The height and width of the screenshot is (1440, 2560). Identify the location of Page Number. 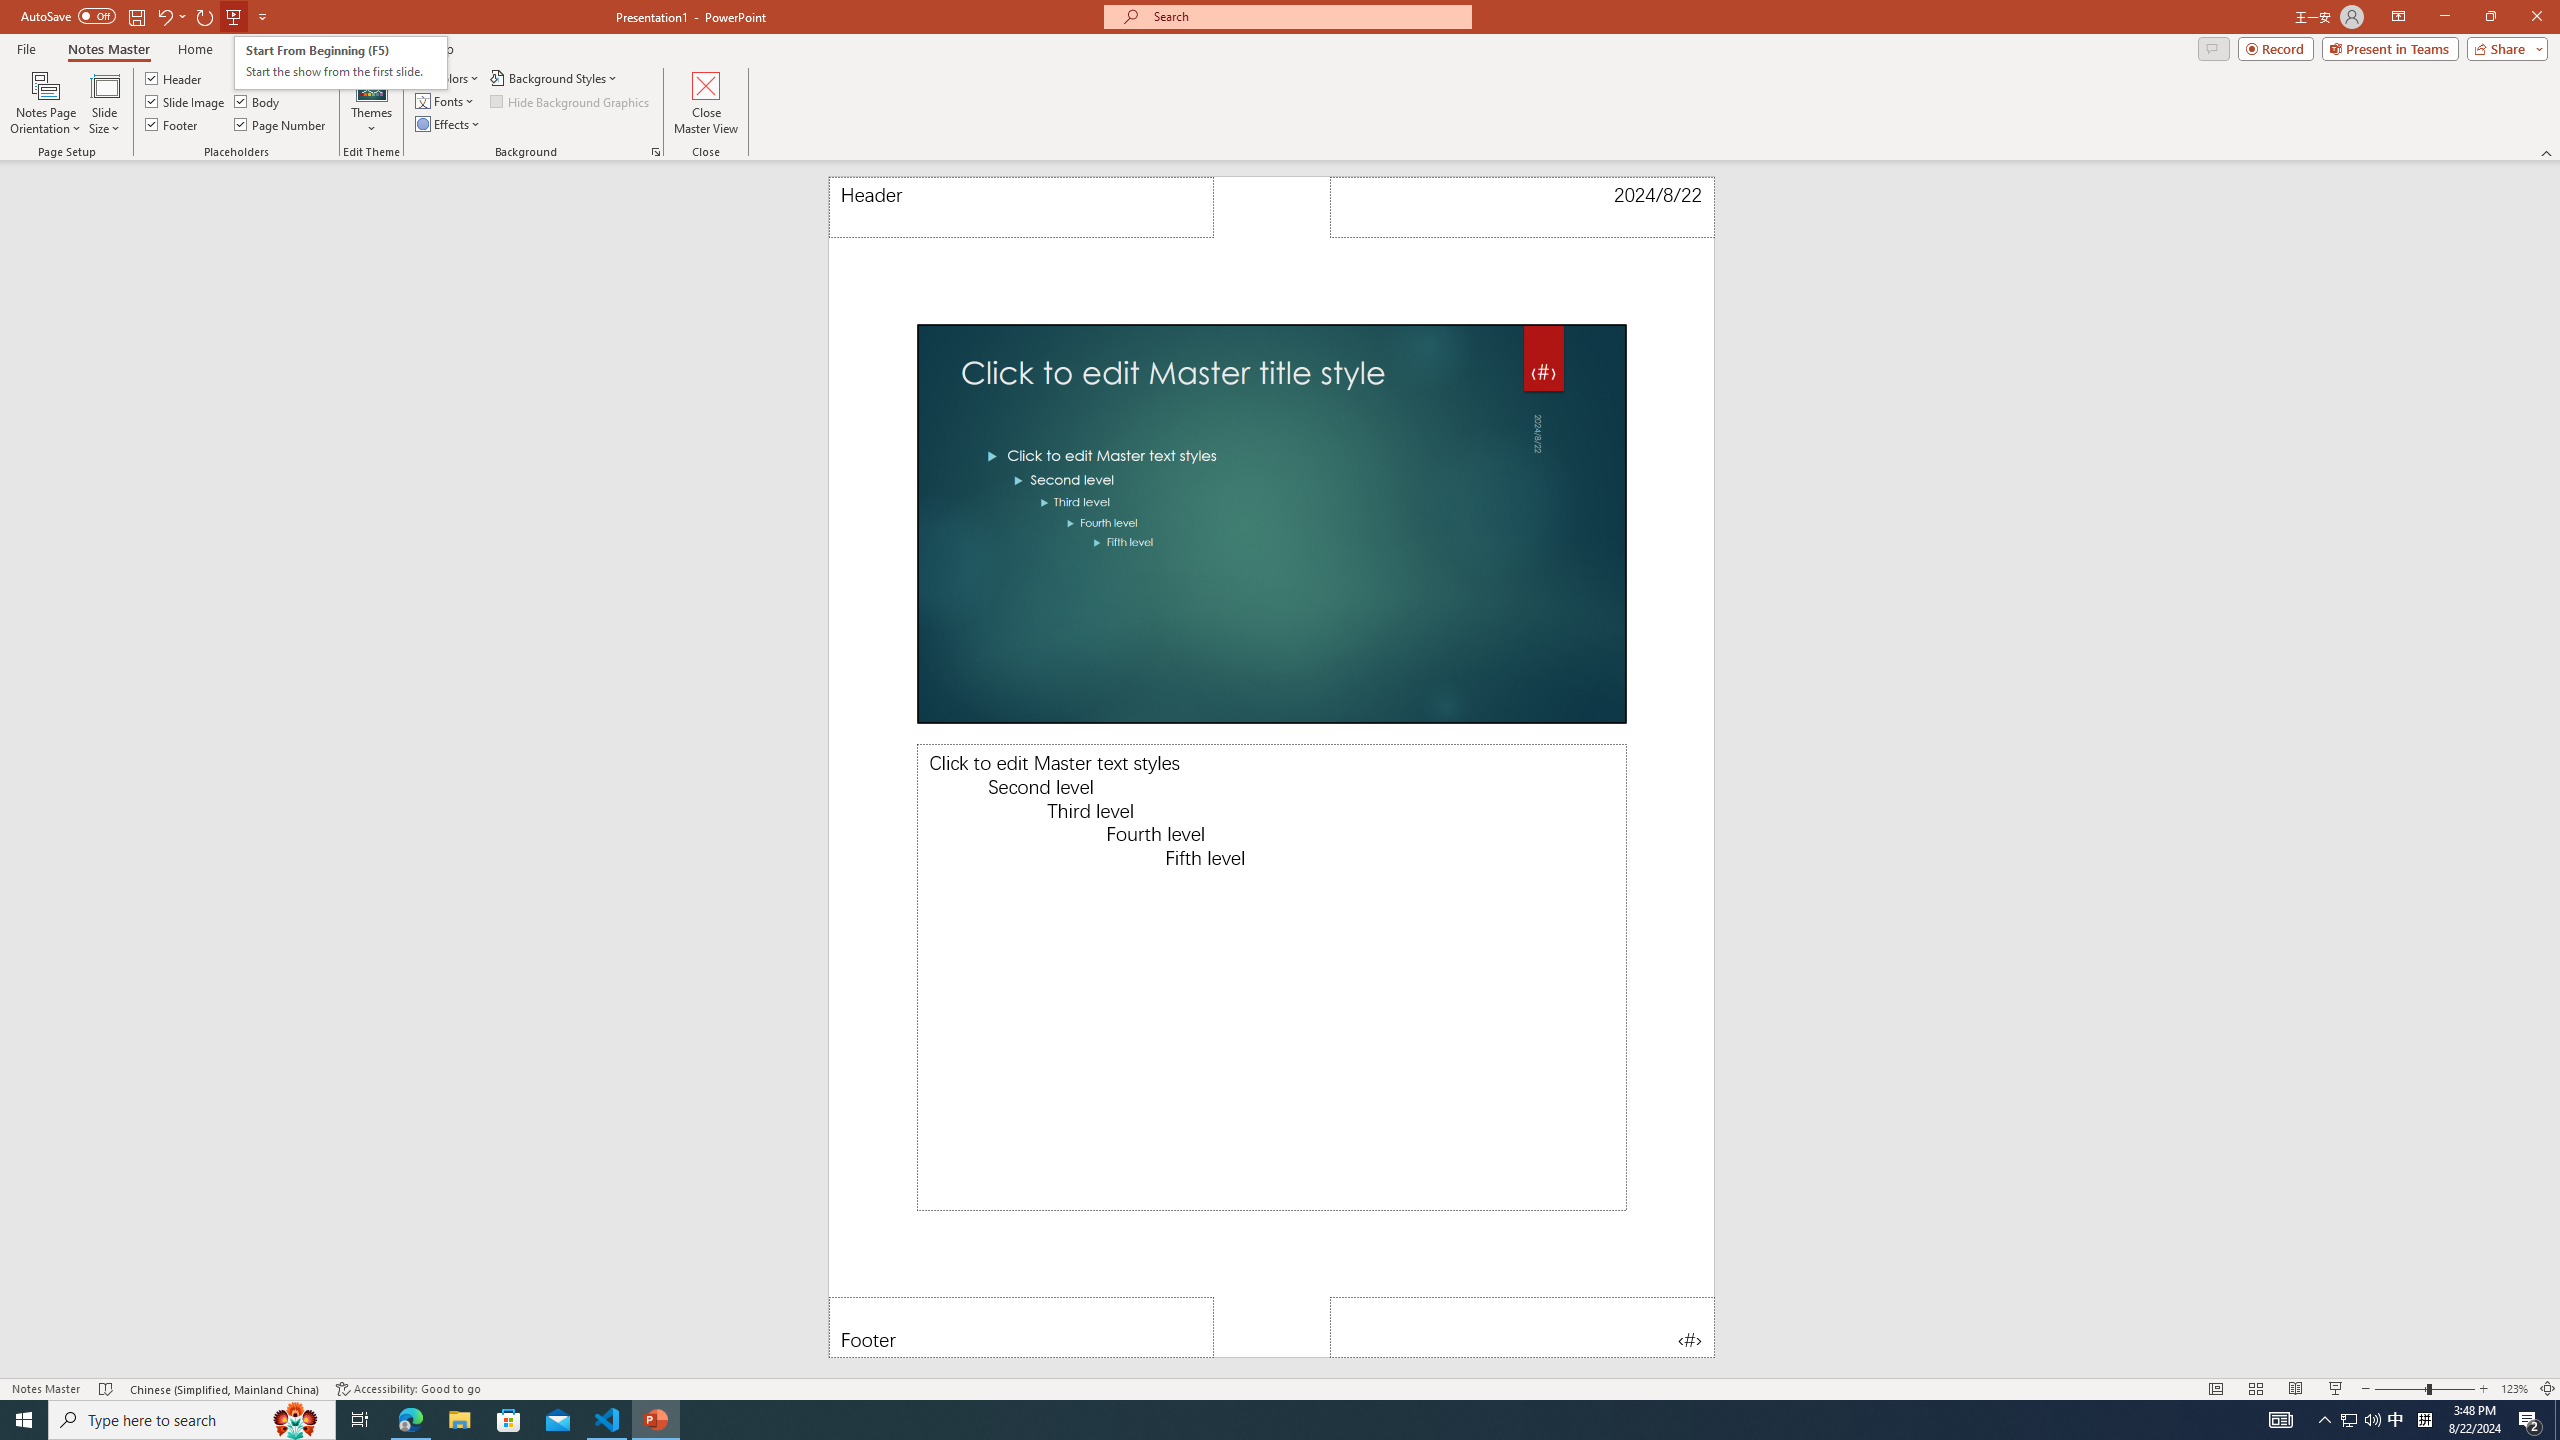
(281, 124).